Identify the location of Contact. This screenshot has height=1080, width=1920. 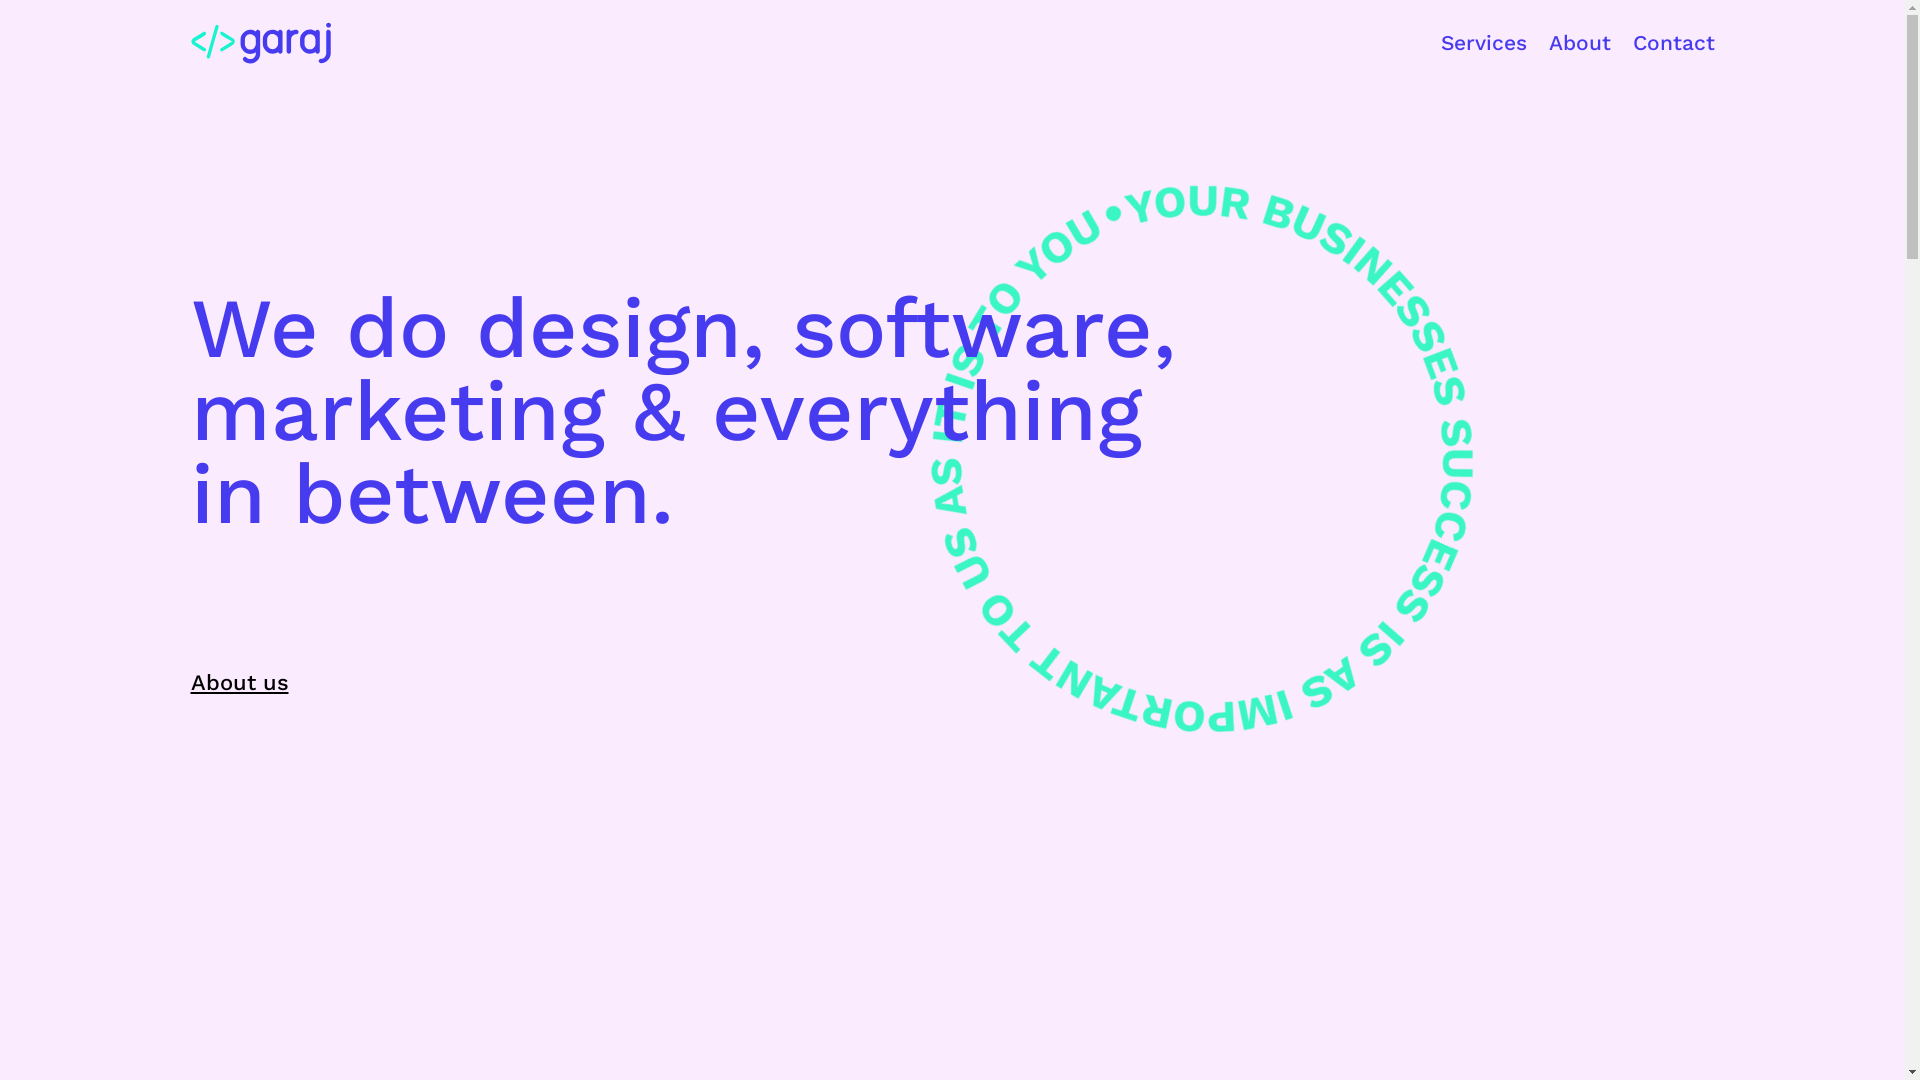
(1673, 43).